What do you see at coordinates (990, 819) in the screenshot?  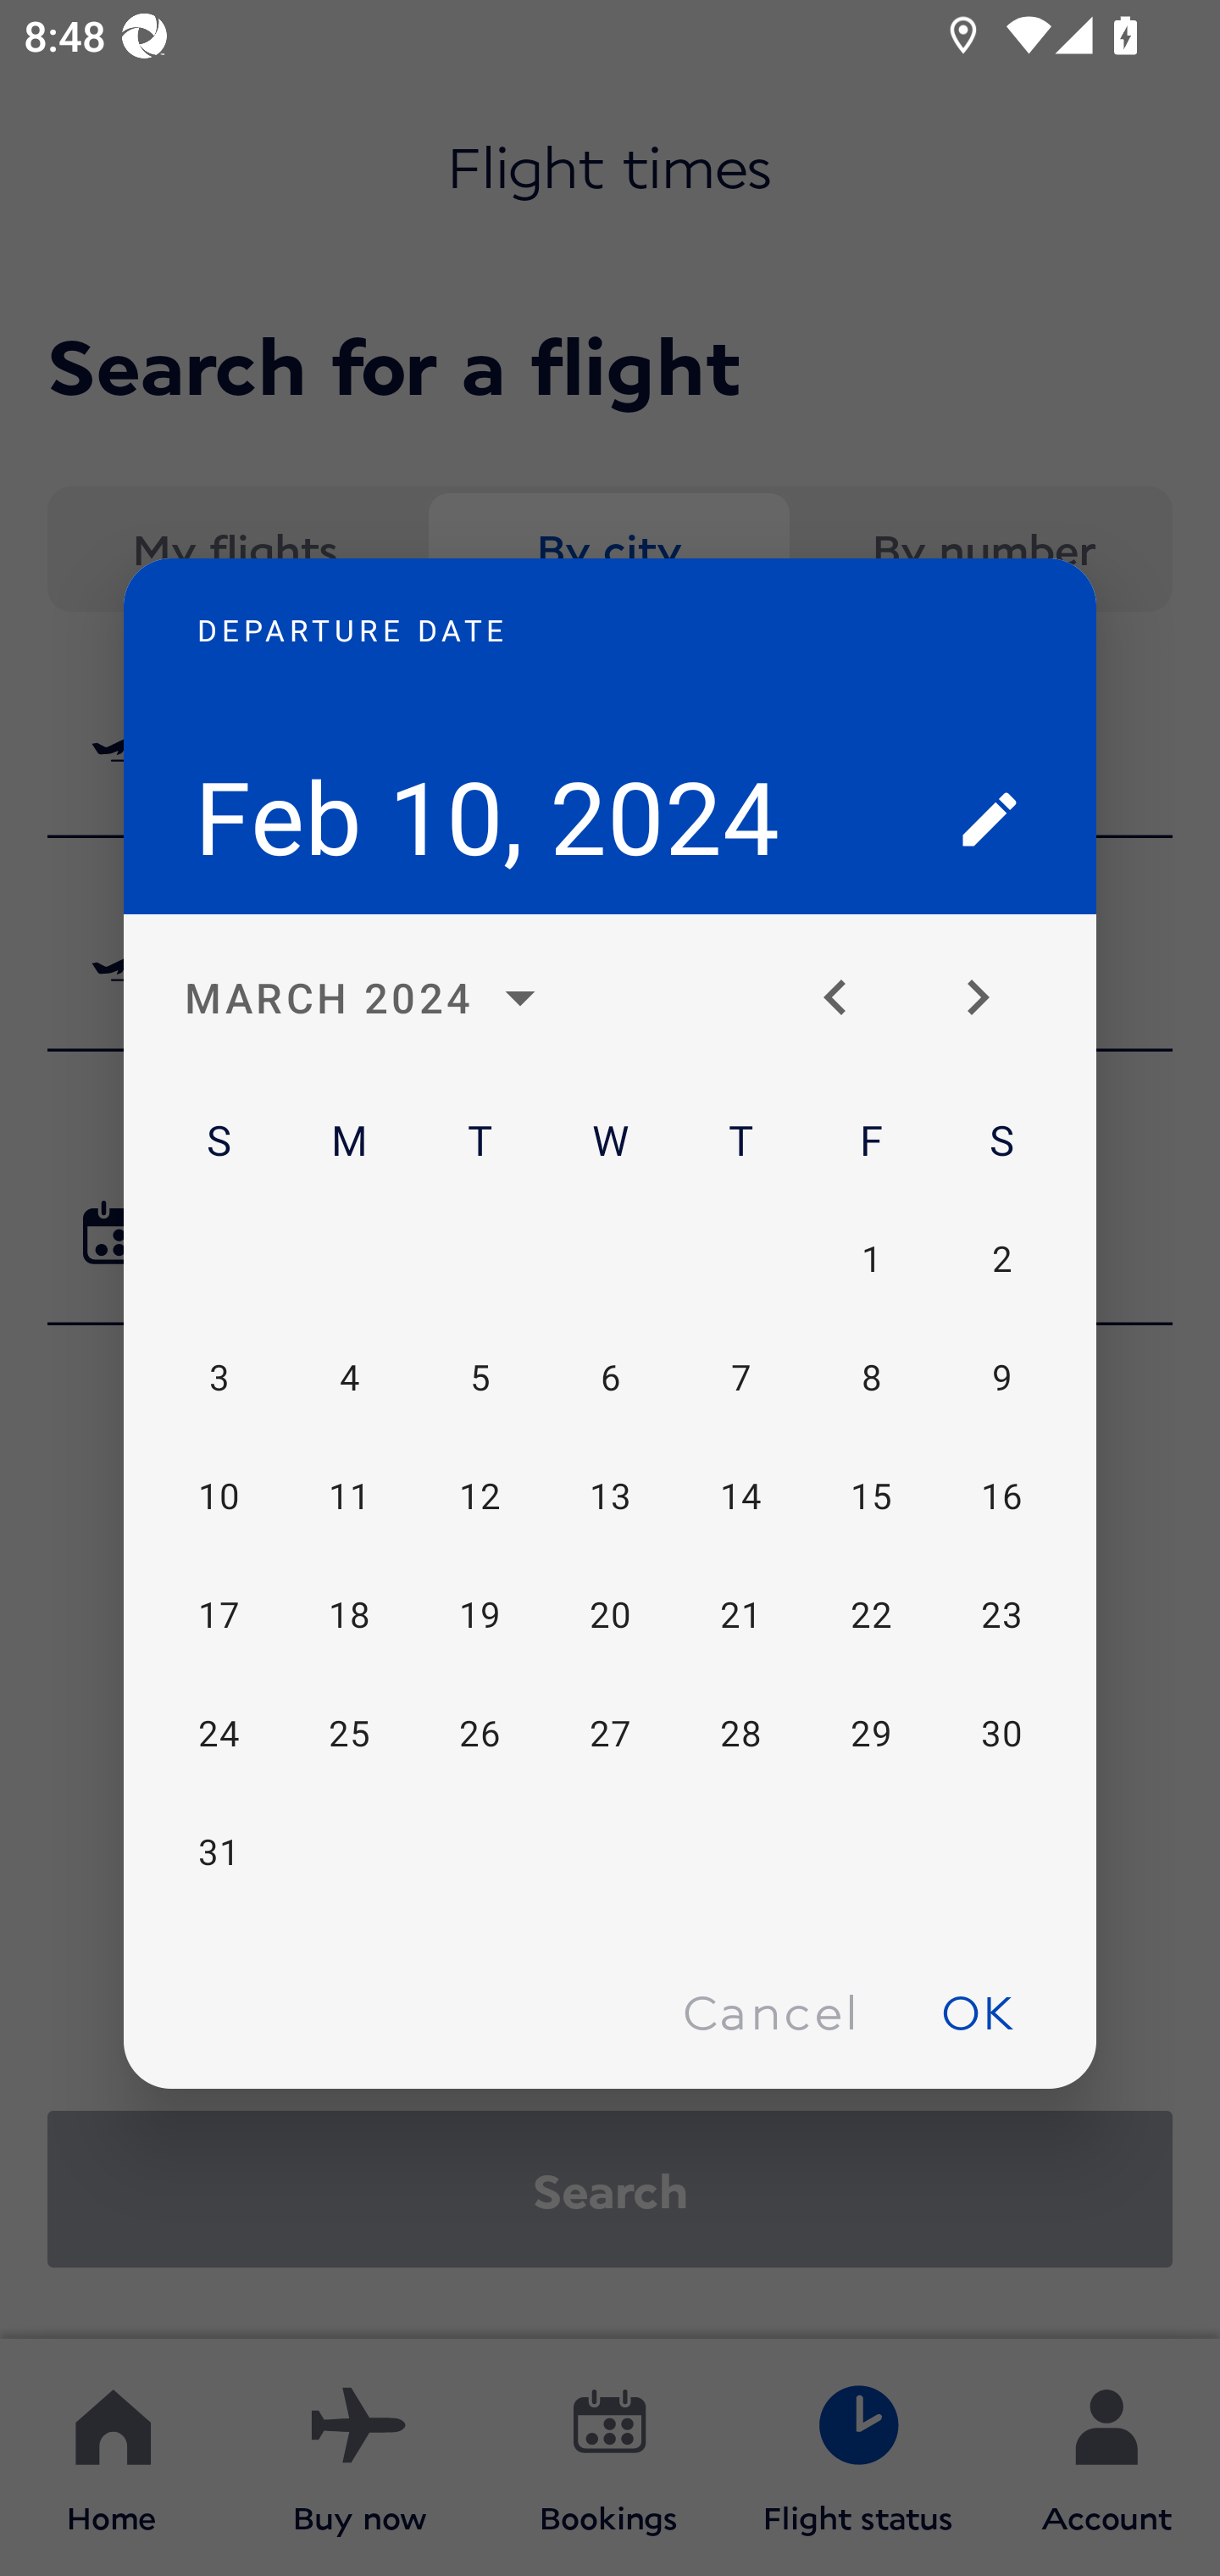 I see `Switch to text input mode` at bounding box center [990, 819].